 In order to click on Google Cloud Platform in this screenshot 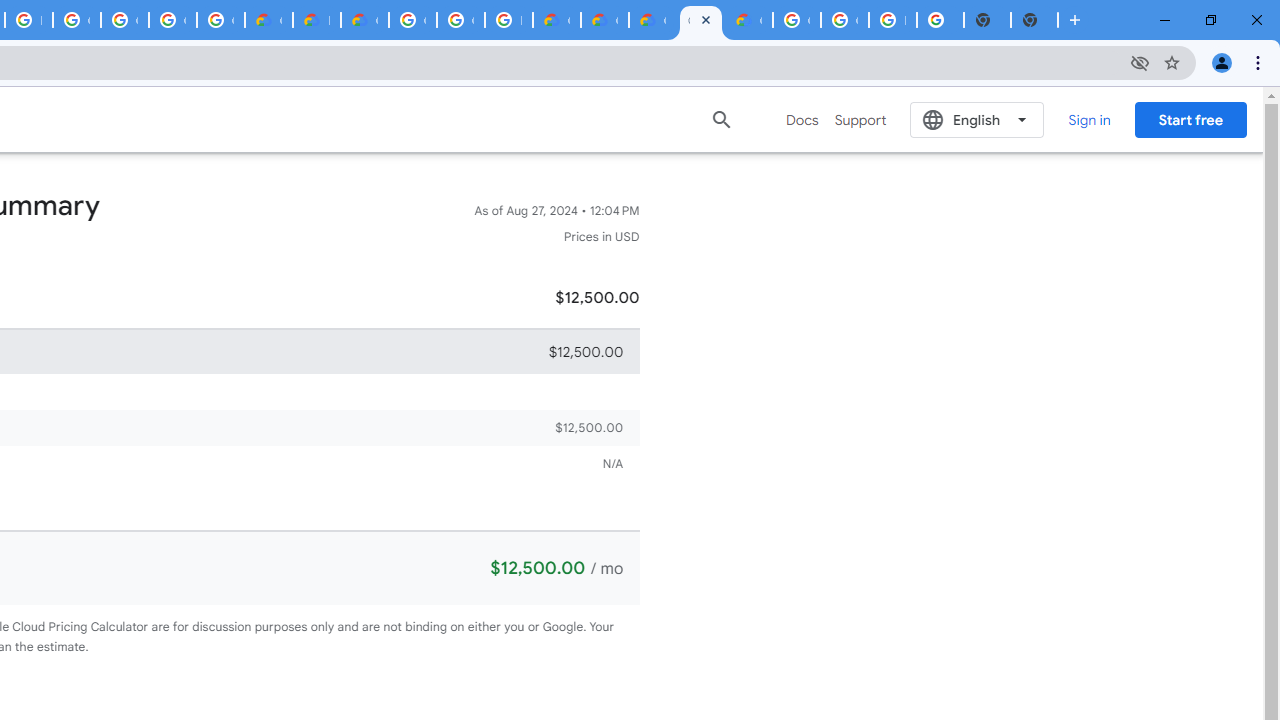, I will do `click(460, 20)`.